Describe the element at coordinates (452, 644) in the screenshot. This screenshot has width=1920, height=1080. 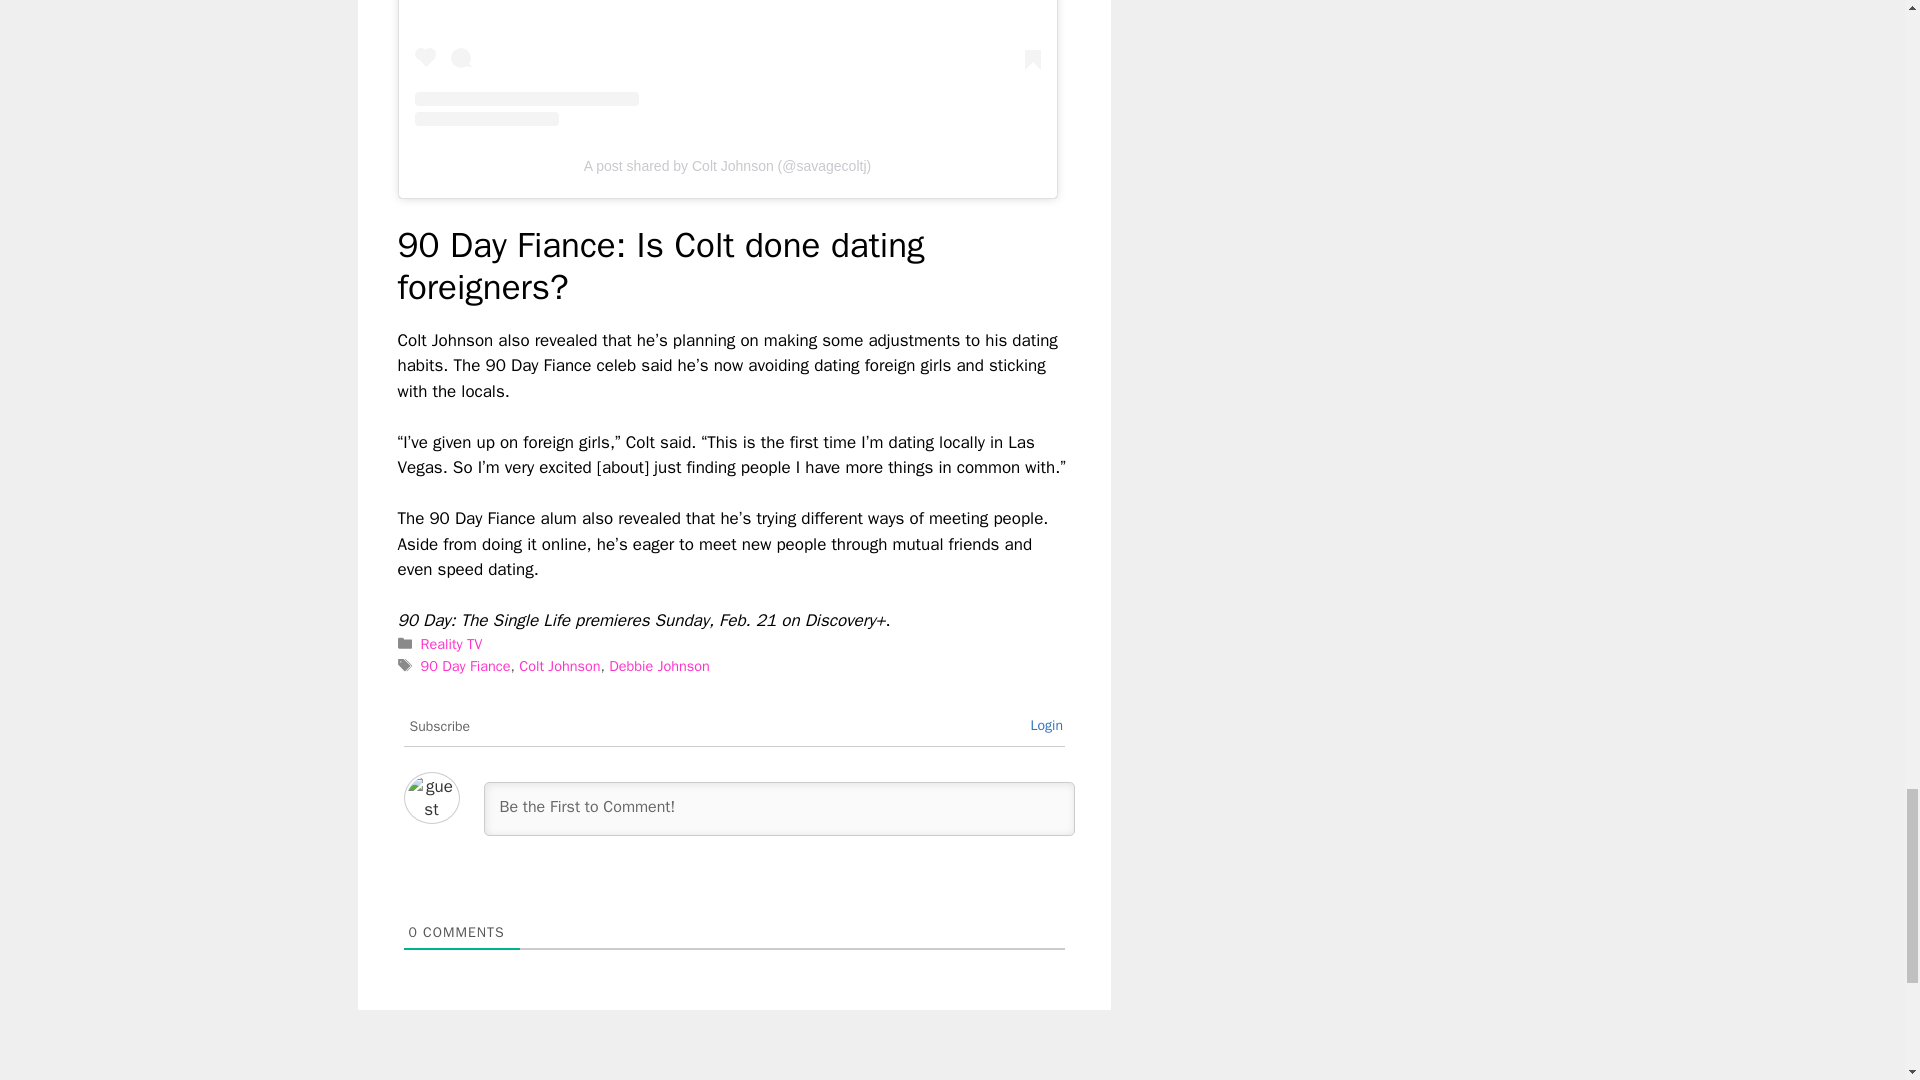
I see `Reality TV` at that location.